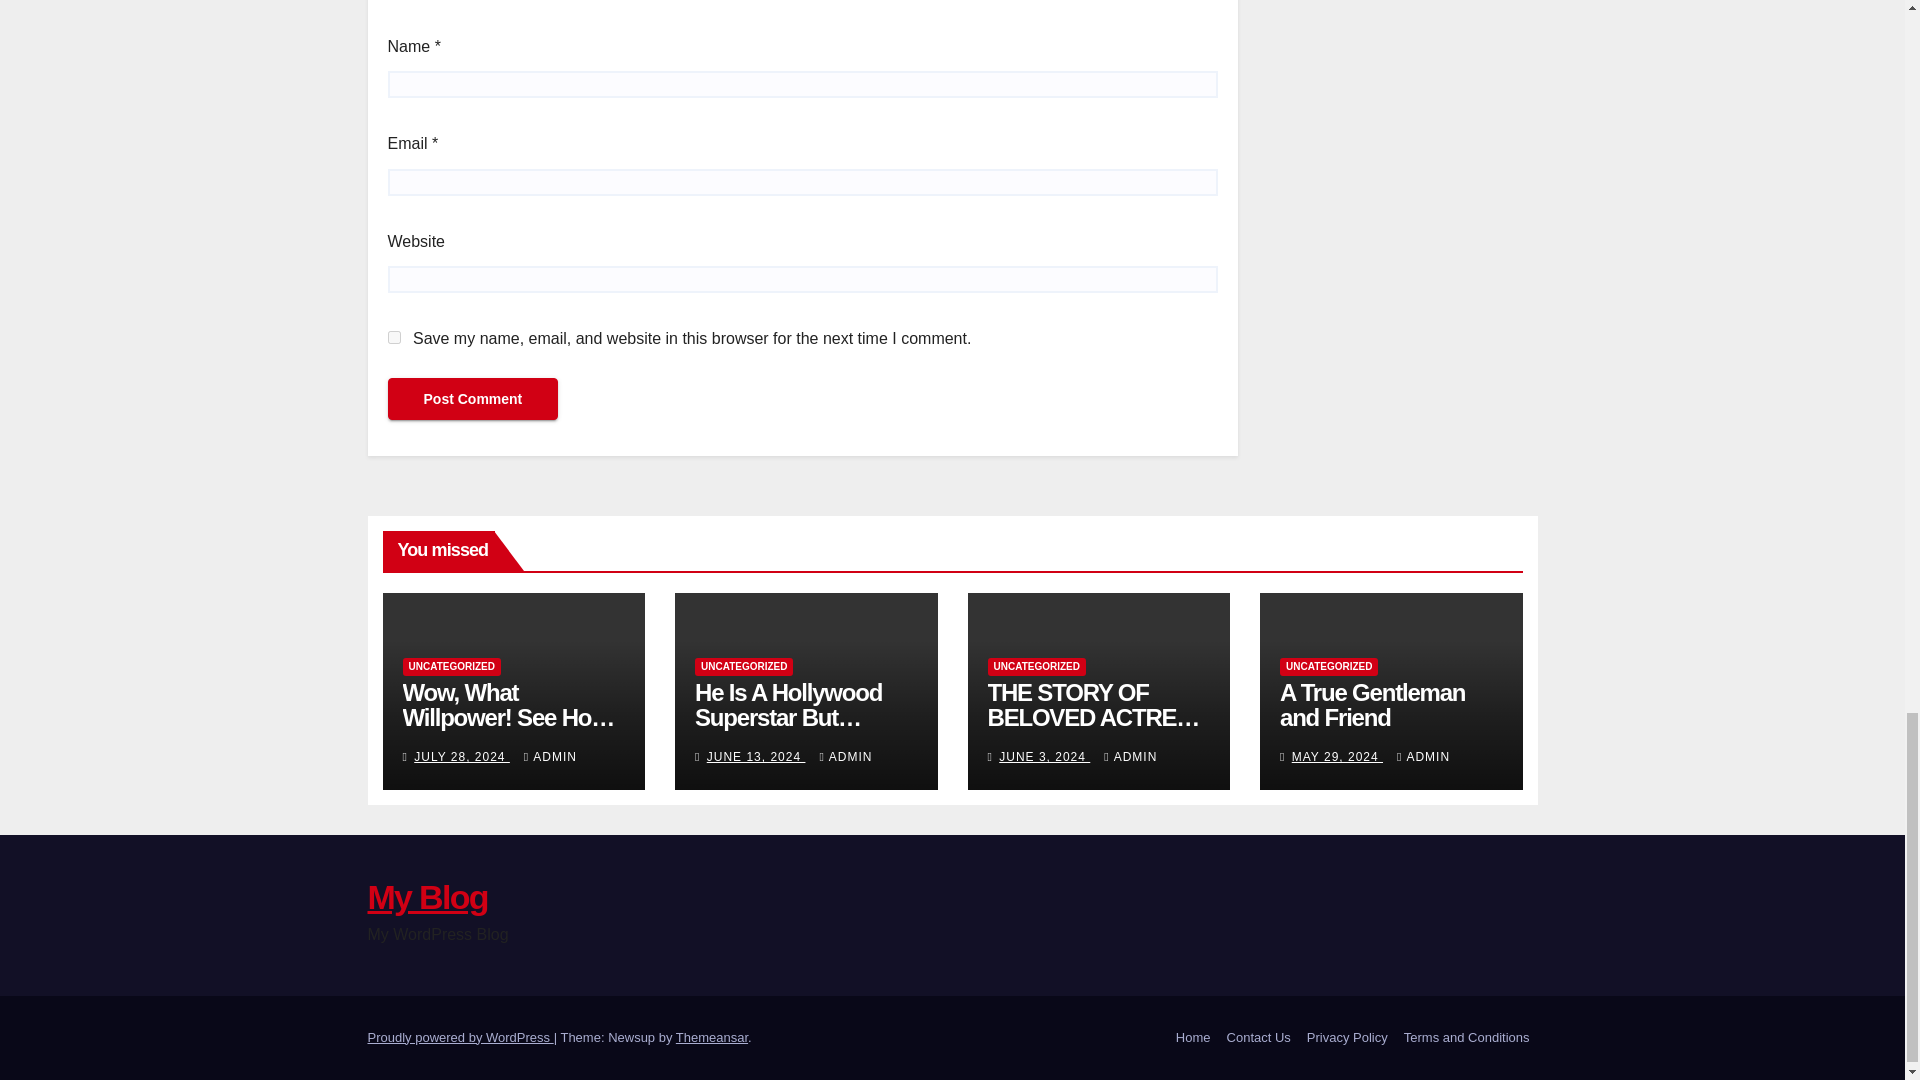 The height and width of the screenshot is (1080, 1920). Describe the element at coordinates (1096, 718) in the screenshot. I see `Permalink to: THE STORY OF BELOVED ACTRESS JAMIE LEE CURTIS` at that location.